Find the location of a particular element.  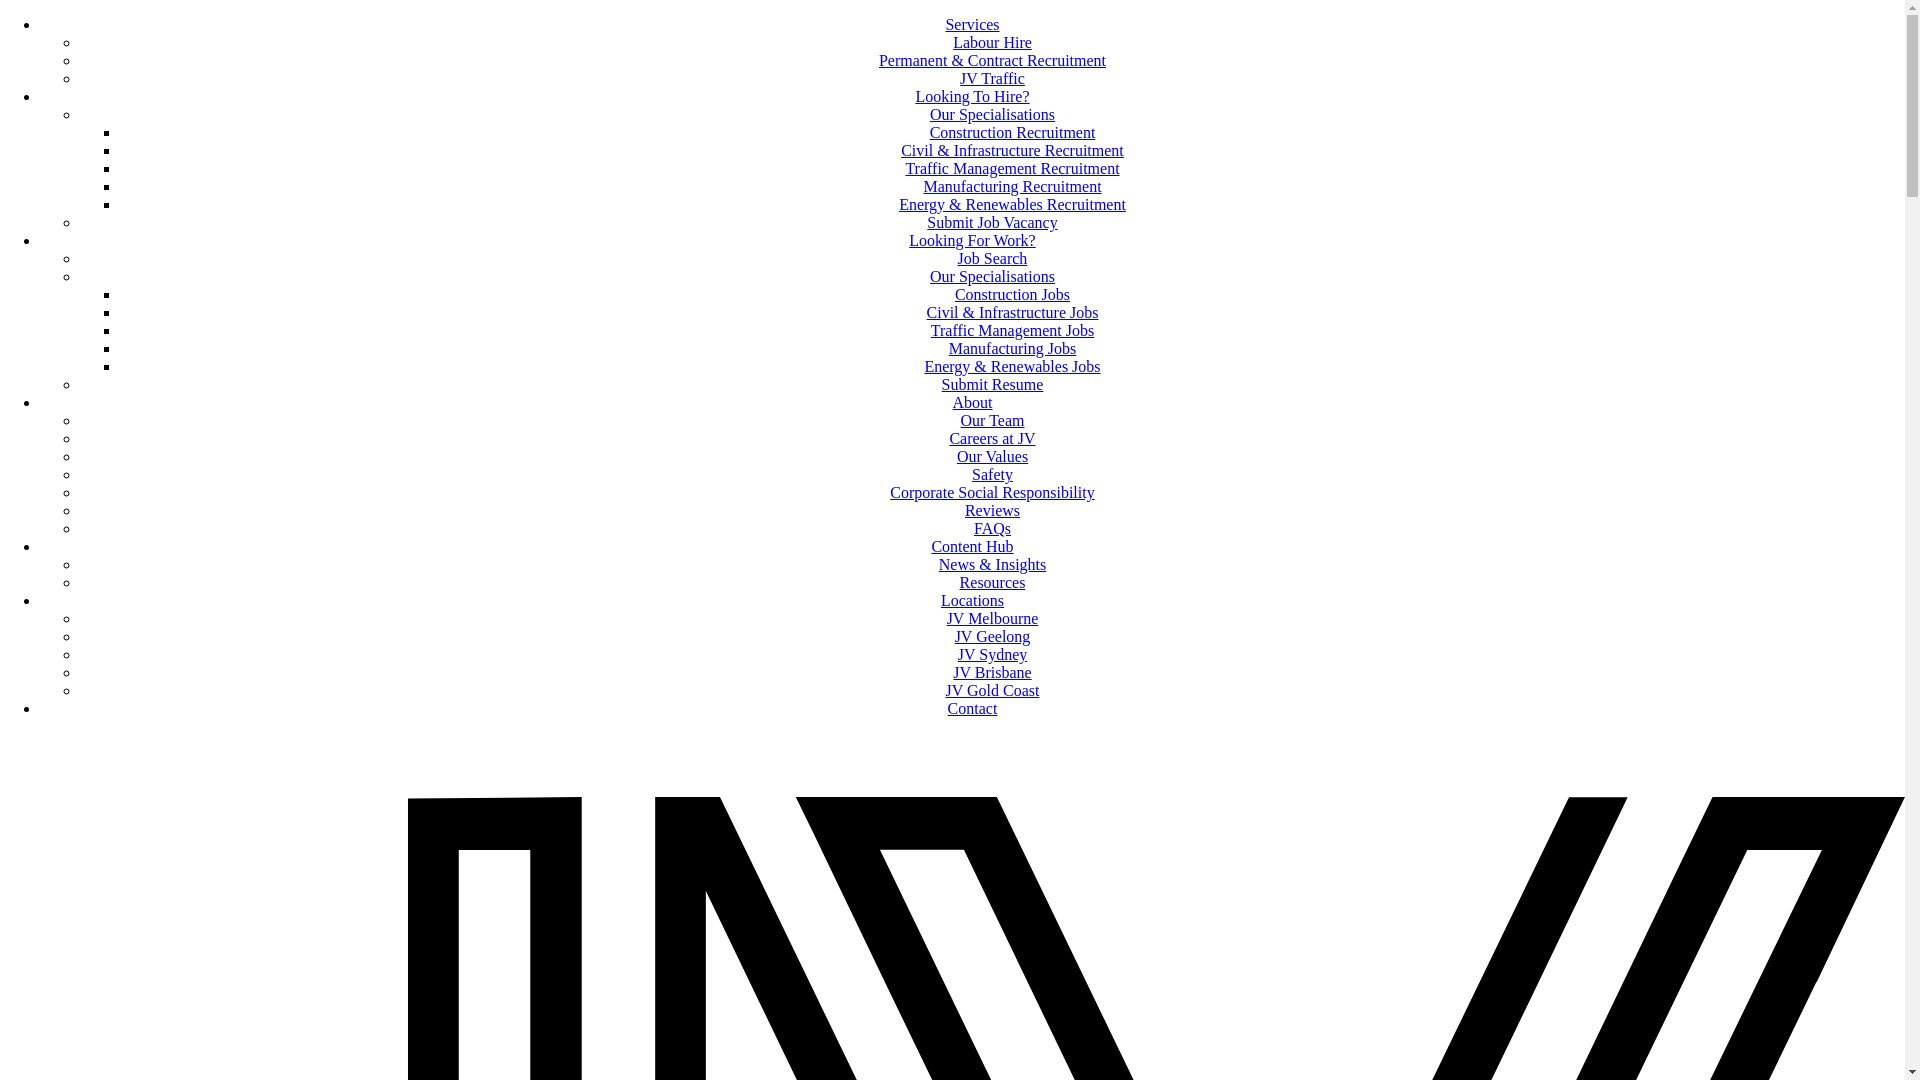

Locations is located at coordinates (972, 600).